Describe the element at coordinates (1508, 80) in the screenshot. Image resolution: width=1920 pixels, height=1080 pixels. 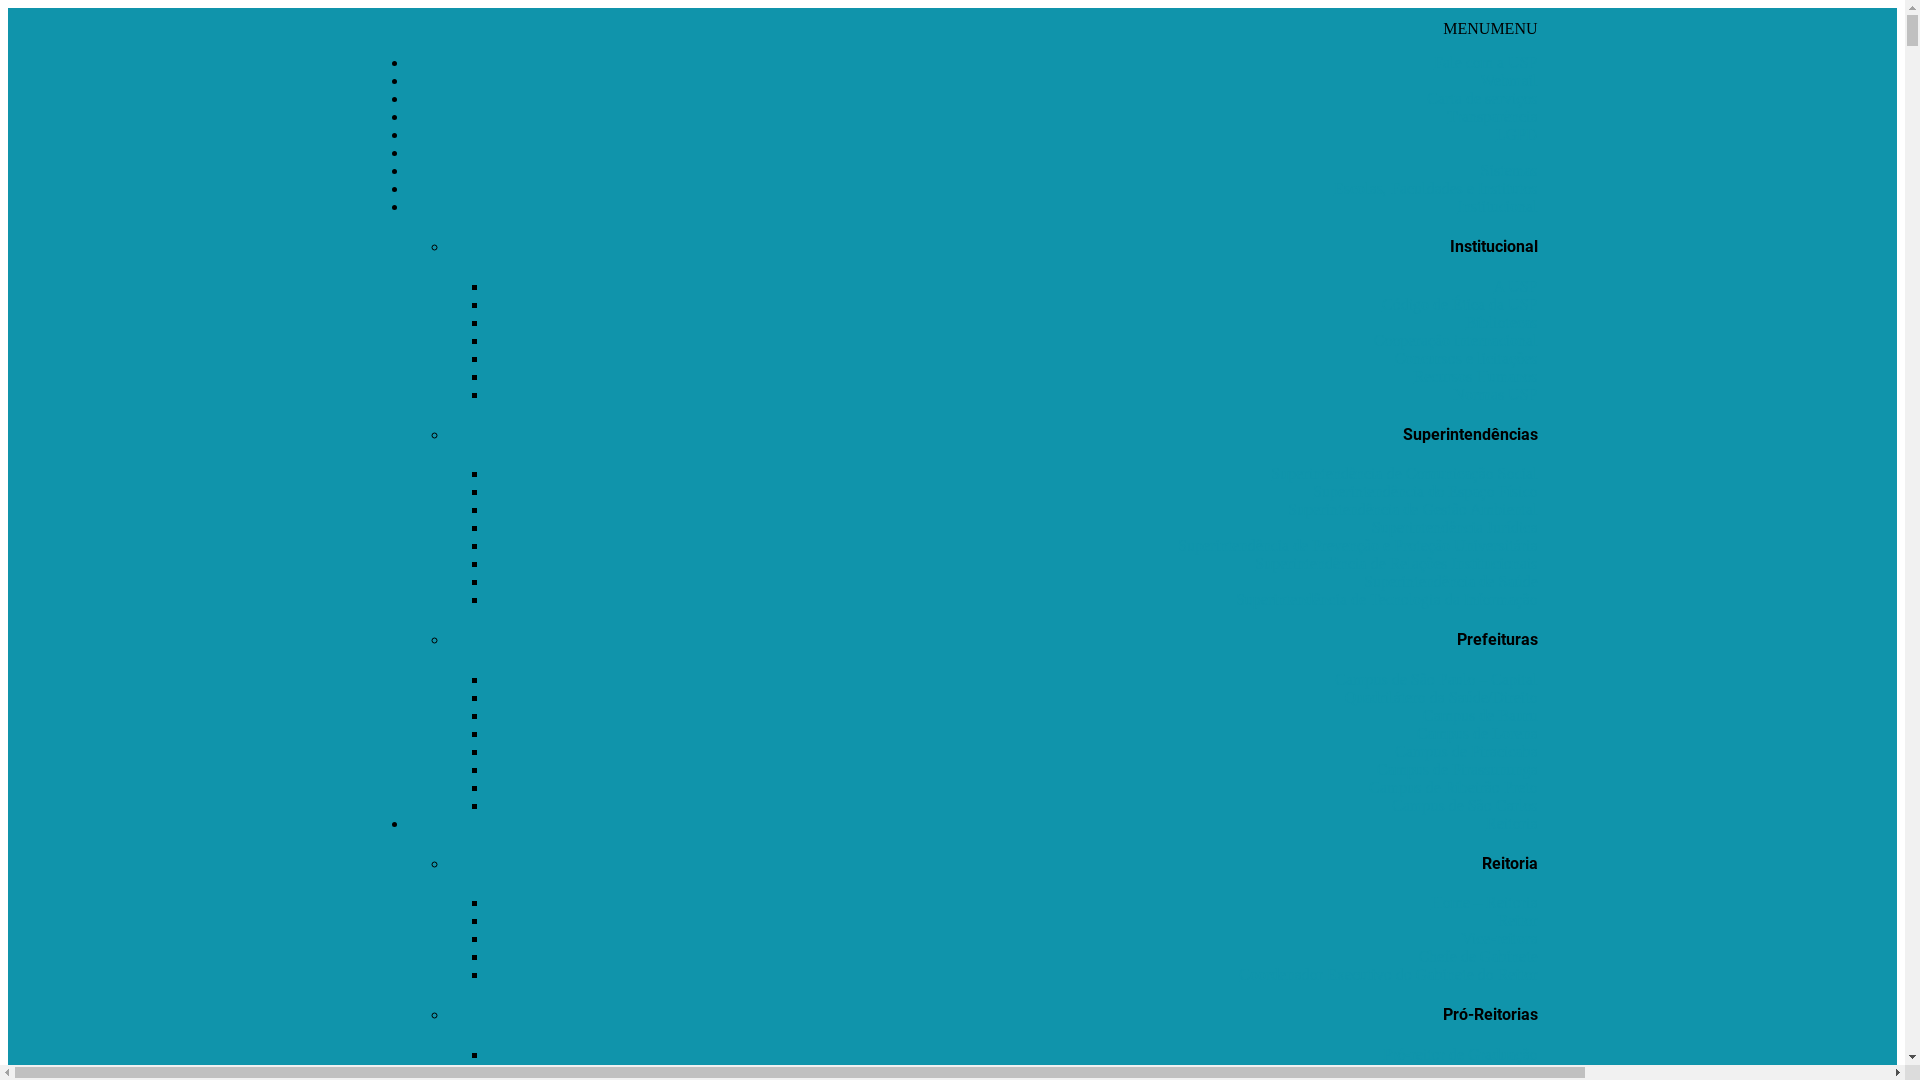
I see `Webmail` at that location.